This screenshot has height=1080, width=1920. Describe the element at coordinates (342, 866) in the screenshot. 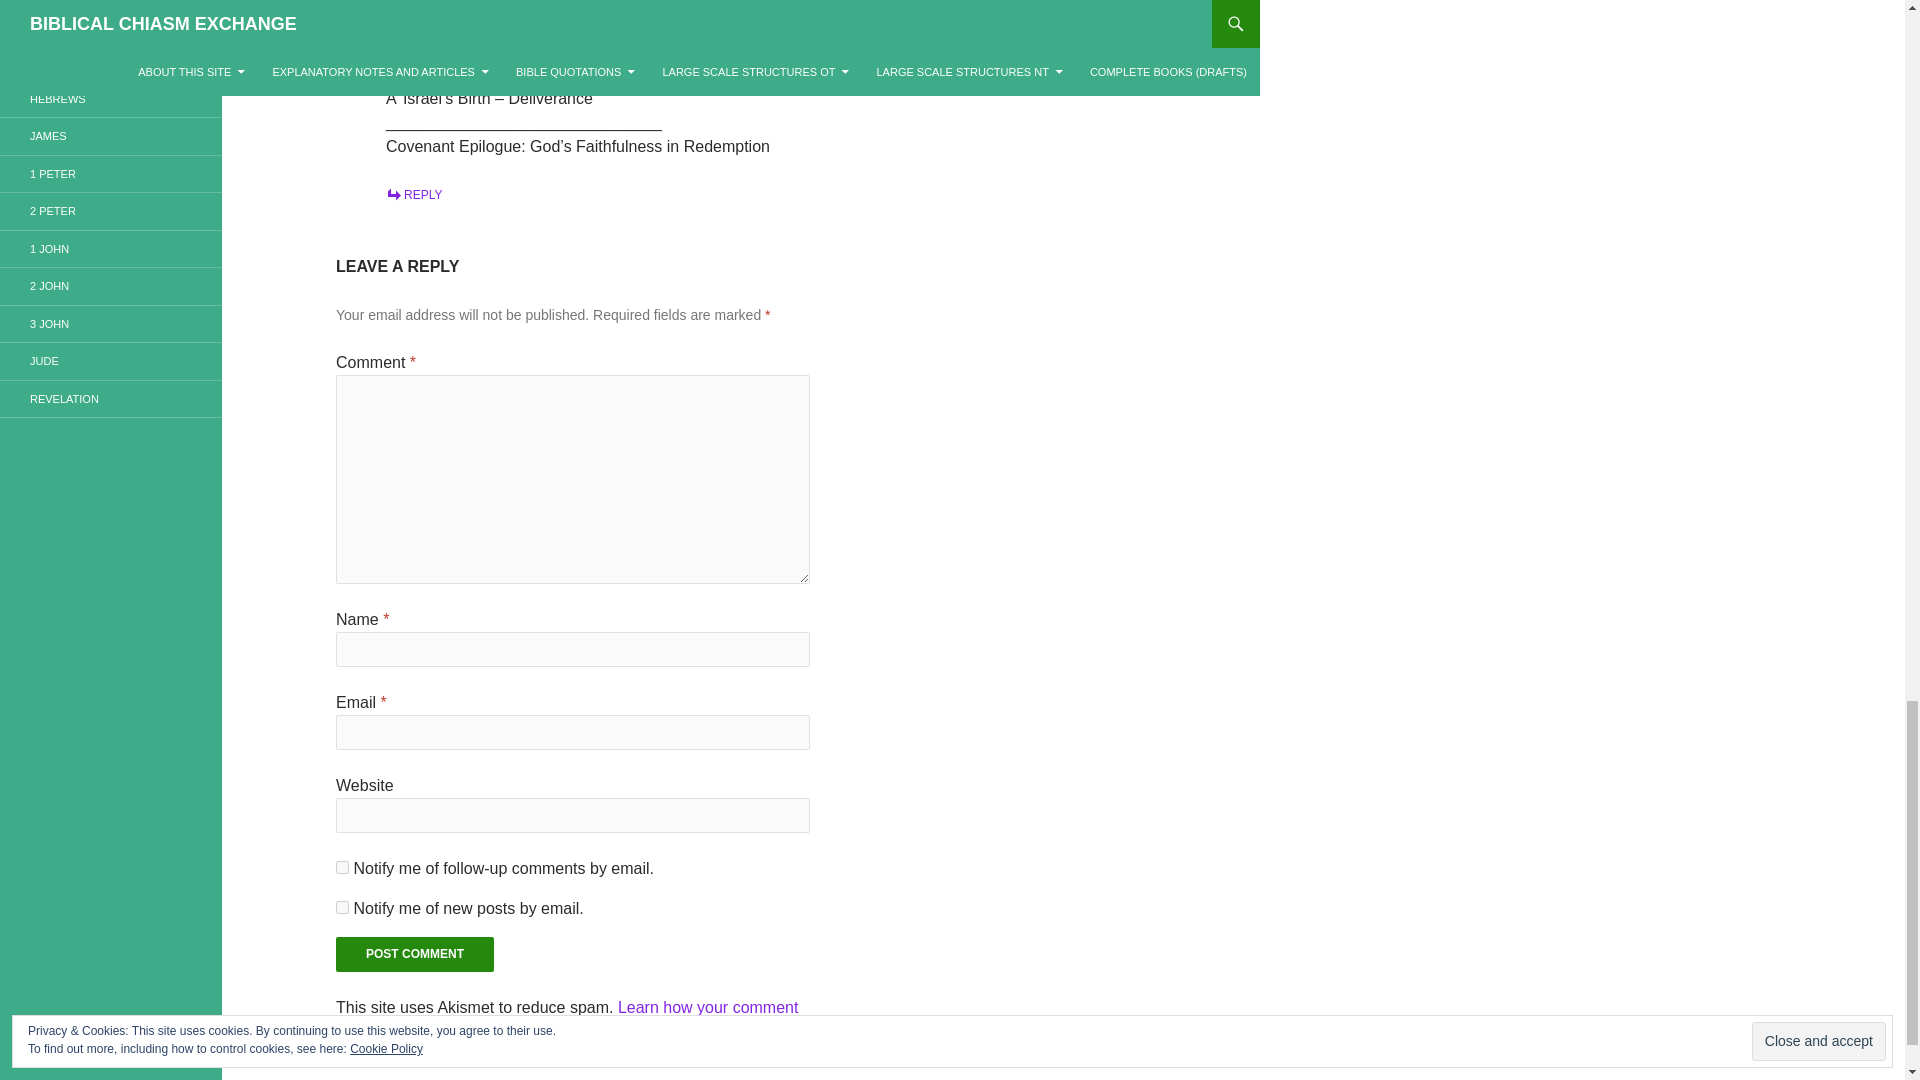

I see `subscribe` at that location.